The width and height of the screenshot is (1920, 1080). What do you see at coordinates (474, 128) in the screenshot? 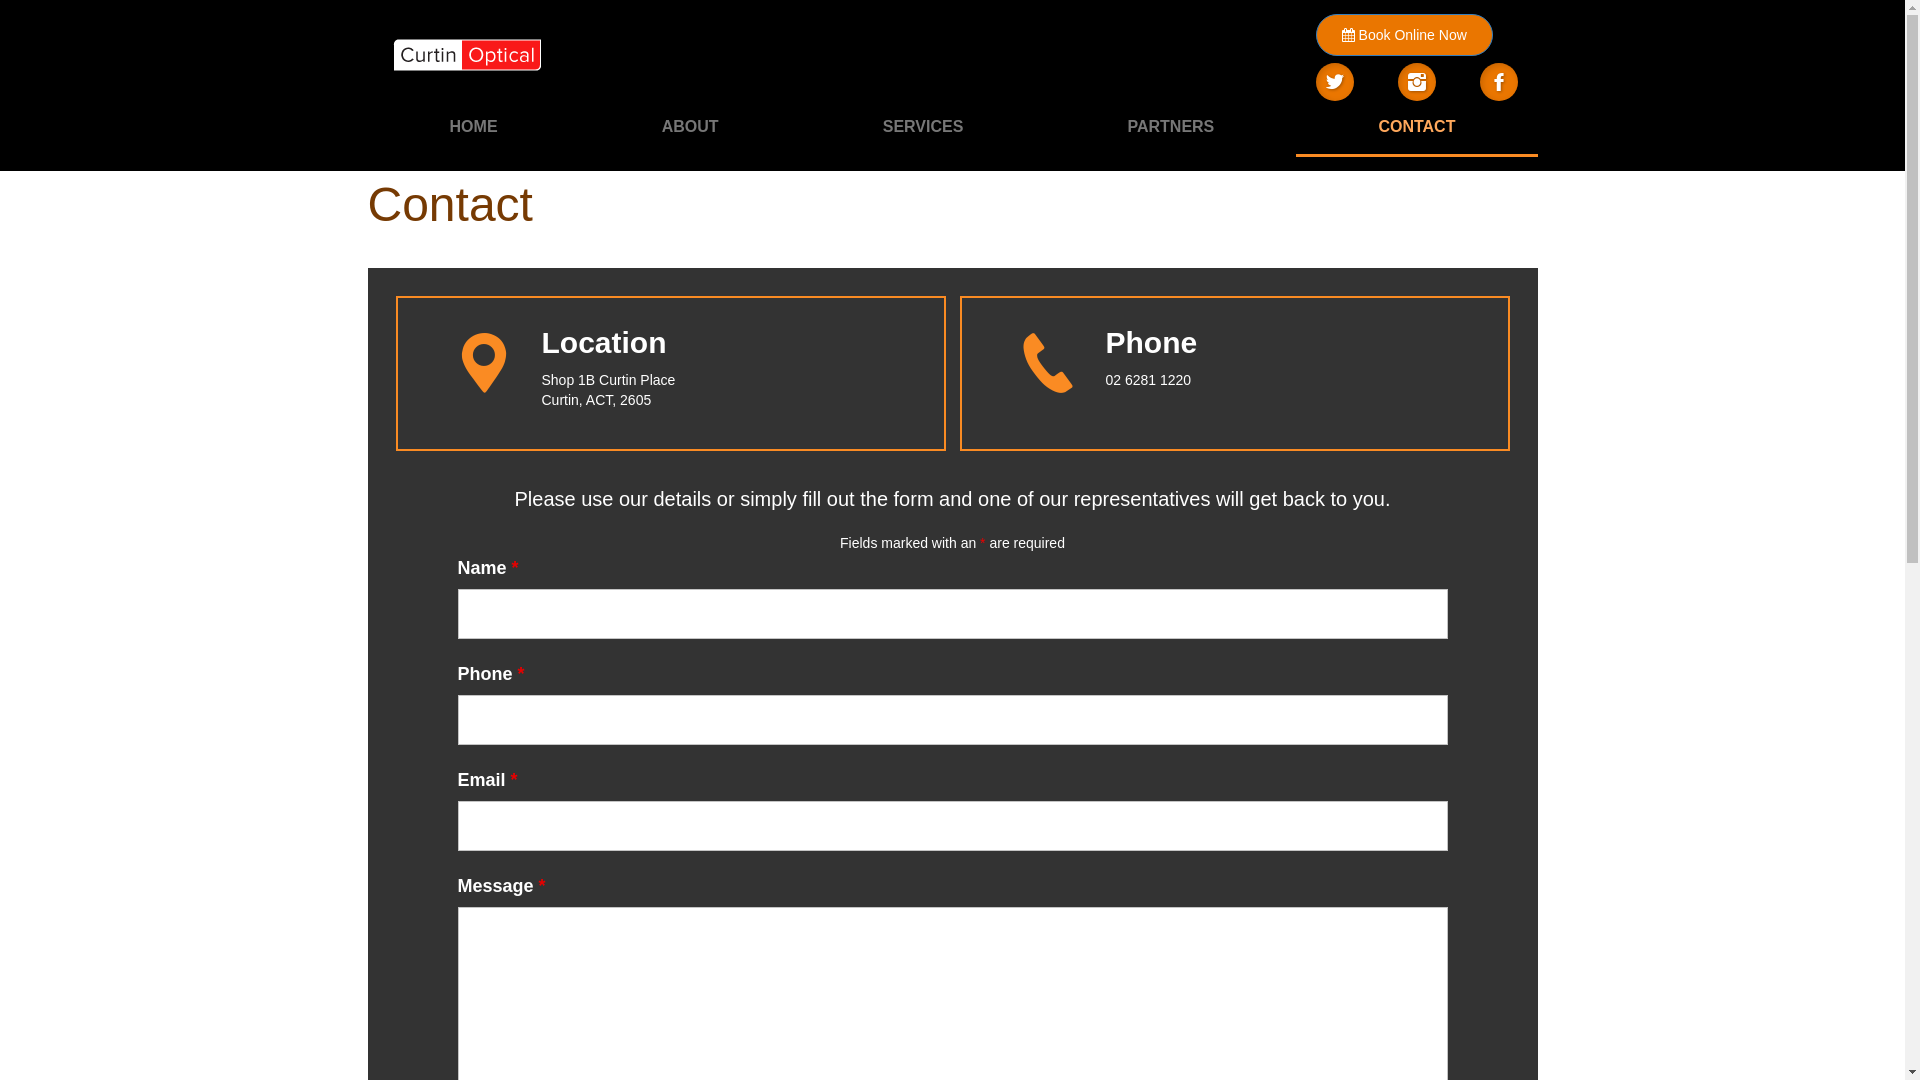
I see `HOME` at bounding box center [474, 128].